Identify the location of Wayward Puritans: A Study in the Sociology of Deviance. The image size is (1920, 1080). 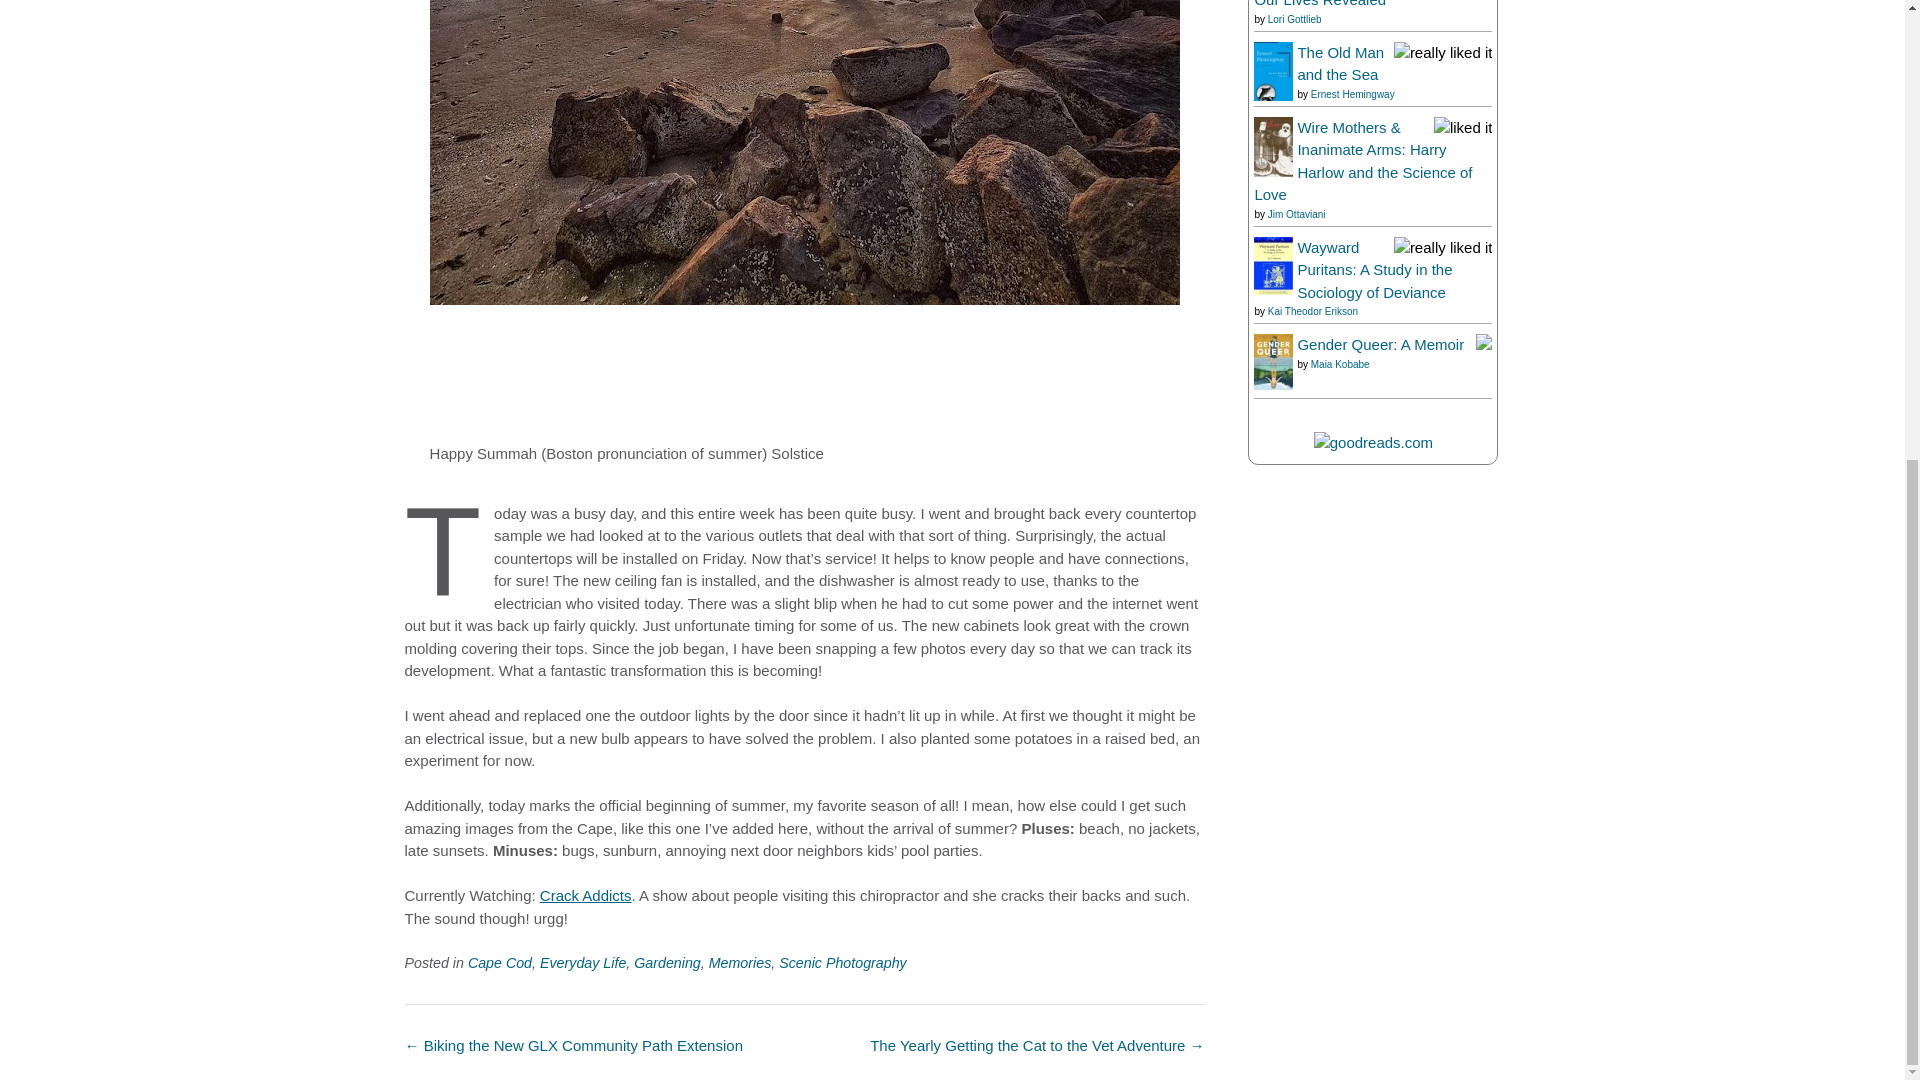
(1374, 270).